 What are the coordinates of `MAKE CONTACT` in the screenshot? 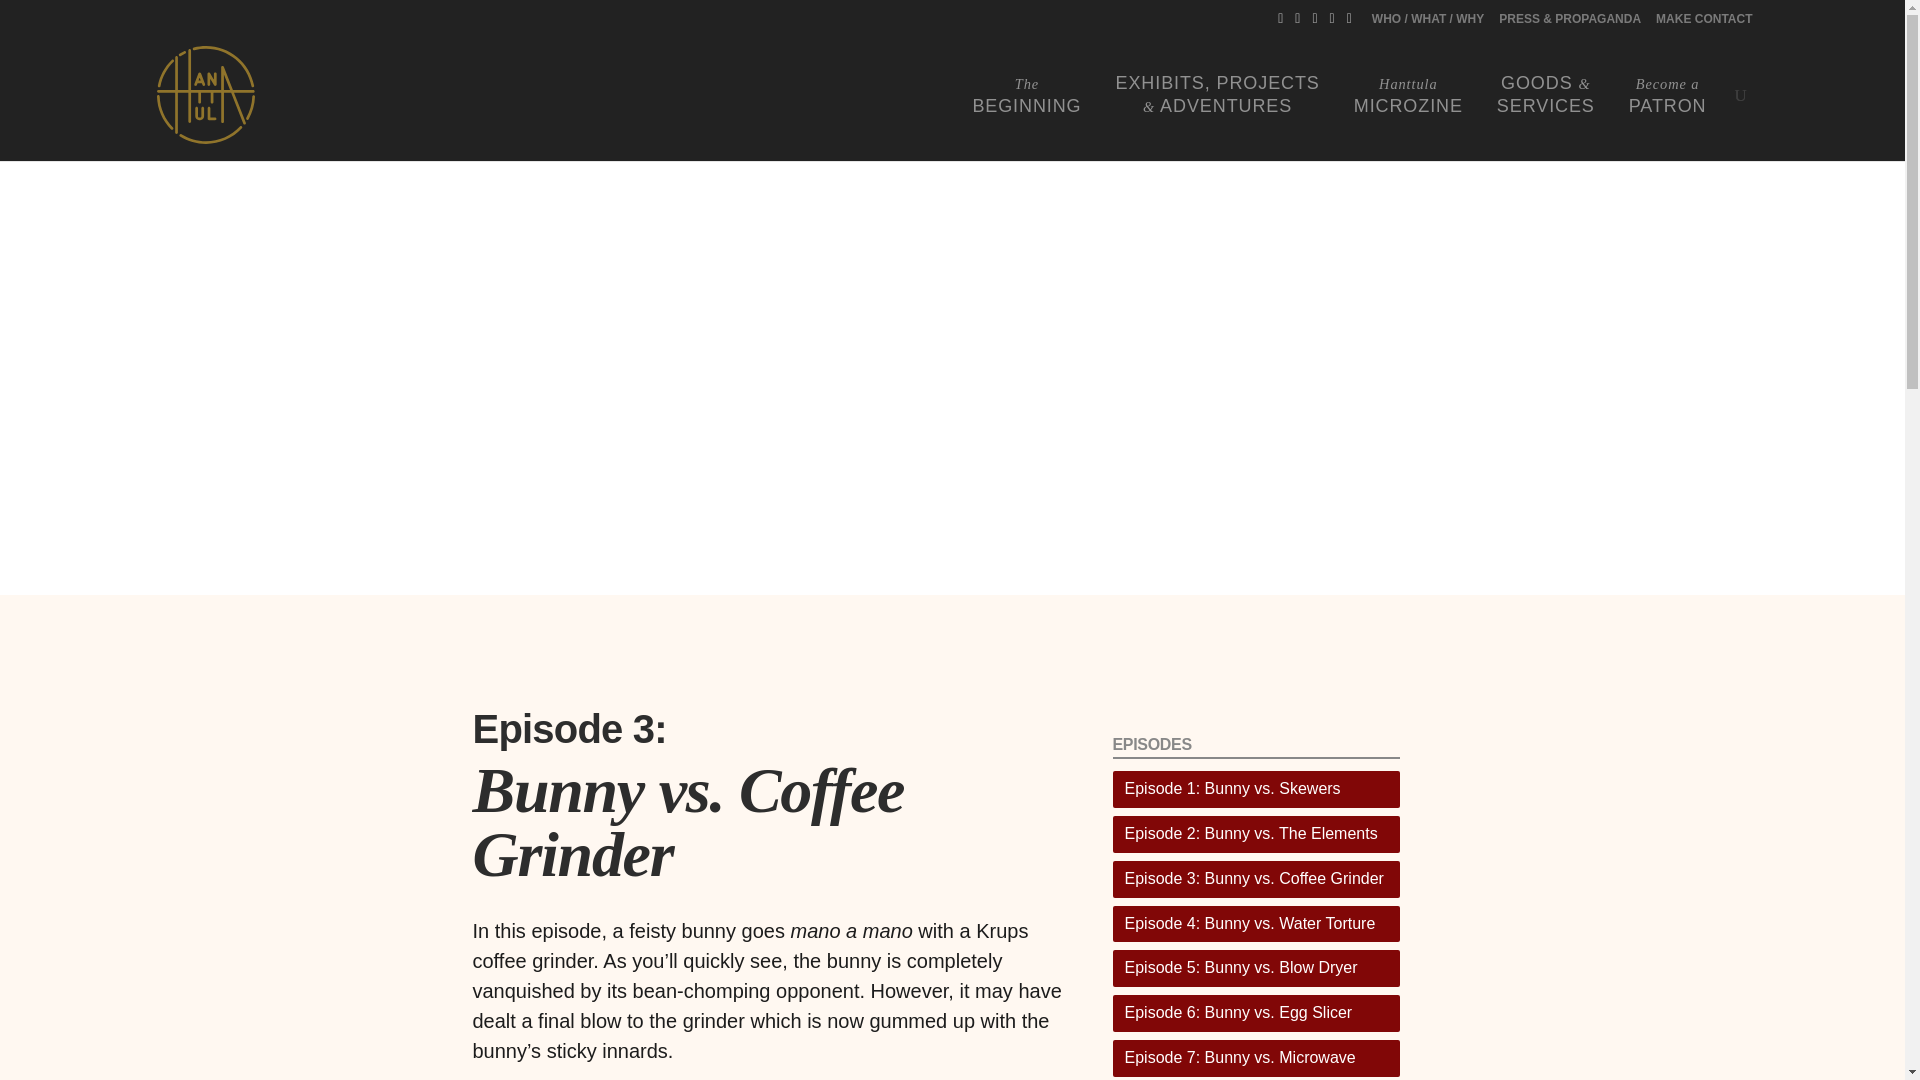 It's located at (1255, 924).